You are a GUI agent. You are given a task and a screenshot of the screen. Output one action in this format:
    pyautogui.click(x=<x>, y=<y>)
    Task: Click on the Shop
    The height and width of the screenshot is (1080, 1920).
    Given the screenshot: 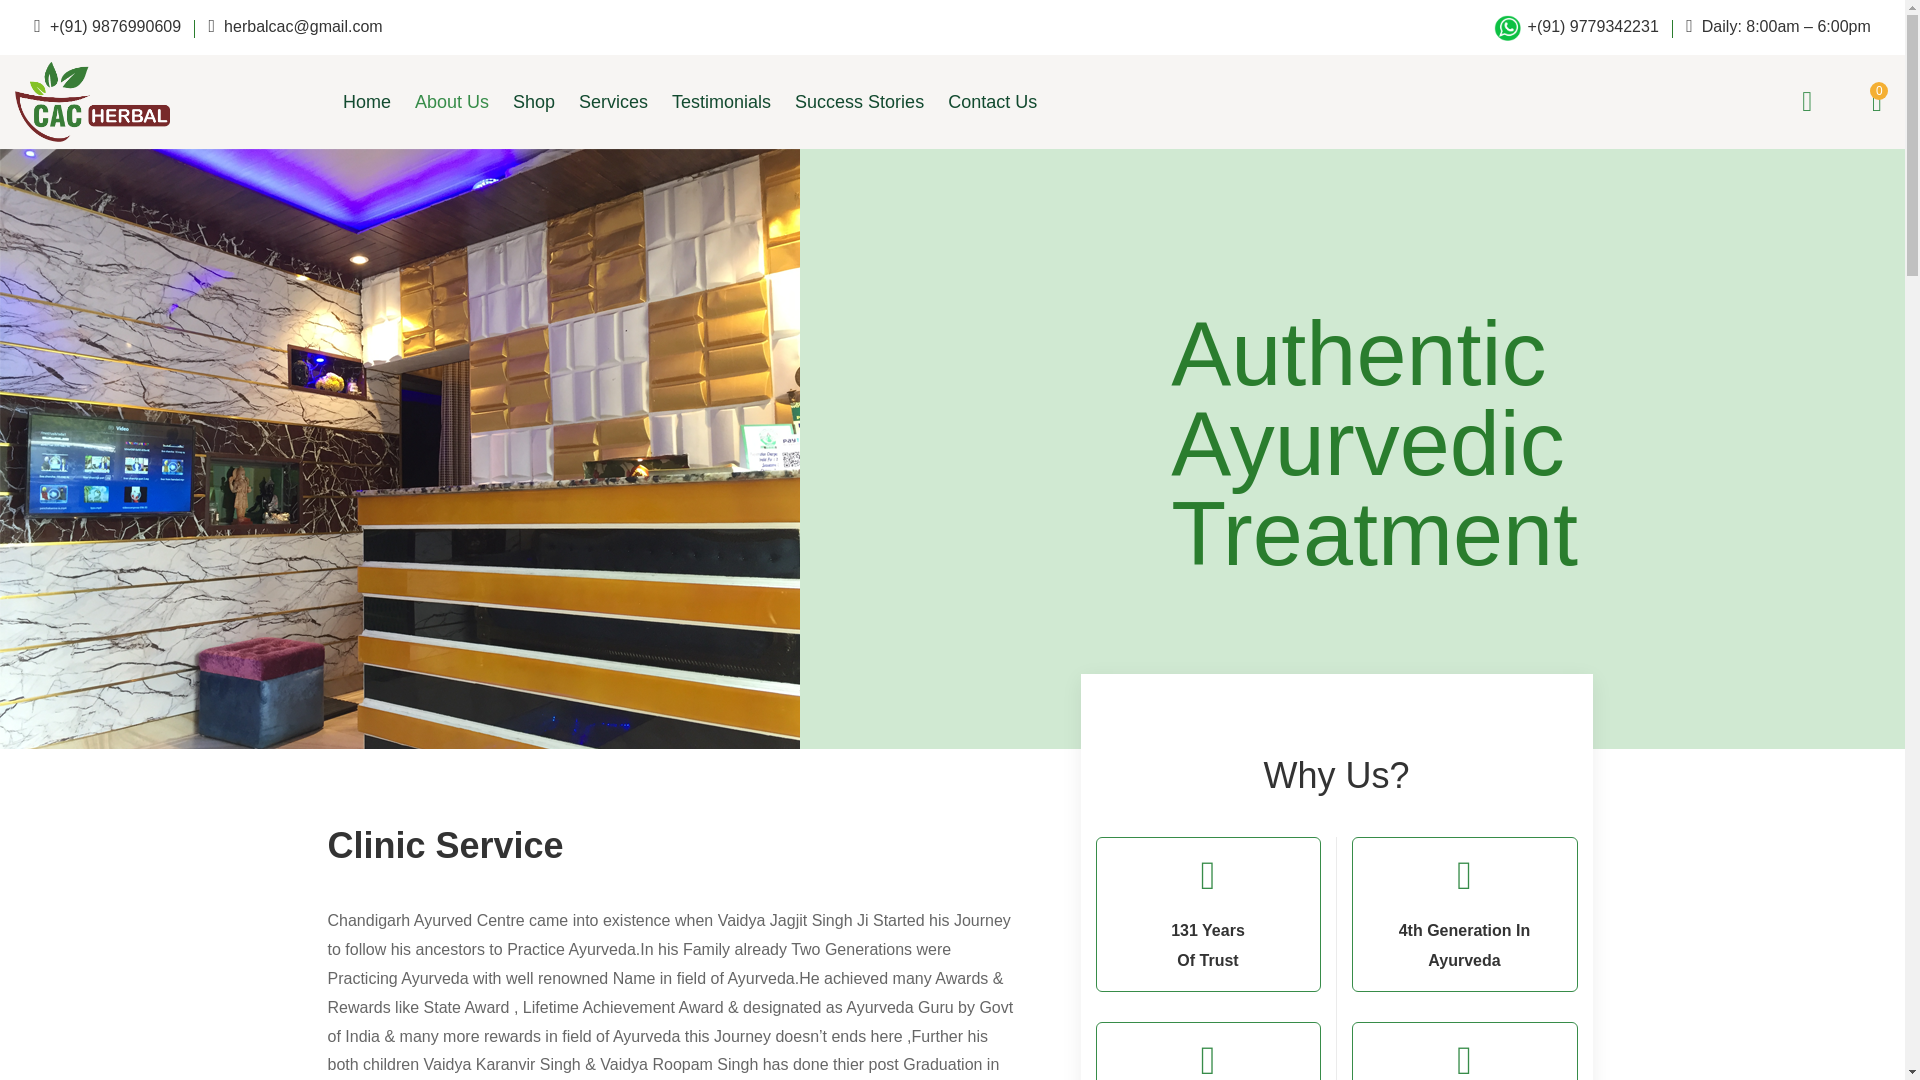 What is the action you would take?
    pyautogui.click(x=534, y=102)
    